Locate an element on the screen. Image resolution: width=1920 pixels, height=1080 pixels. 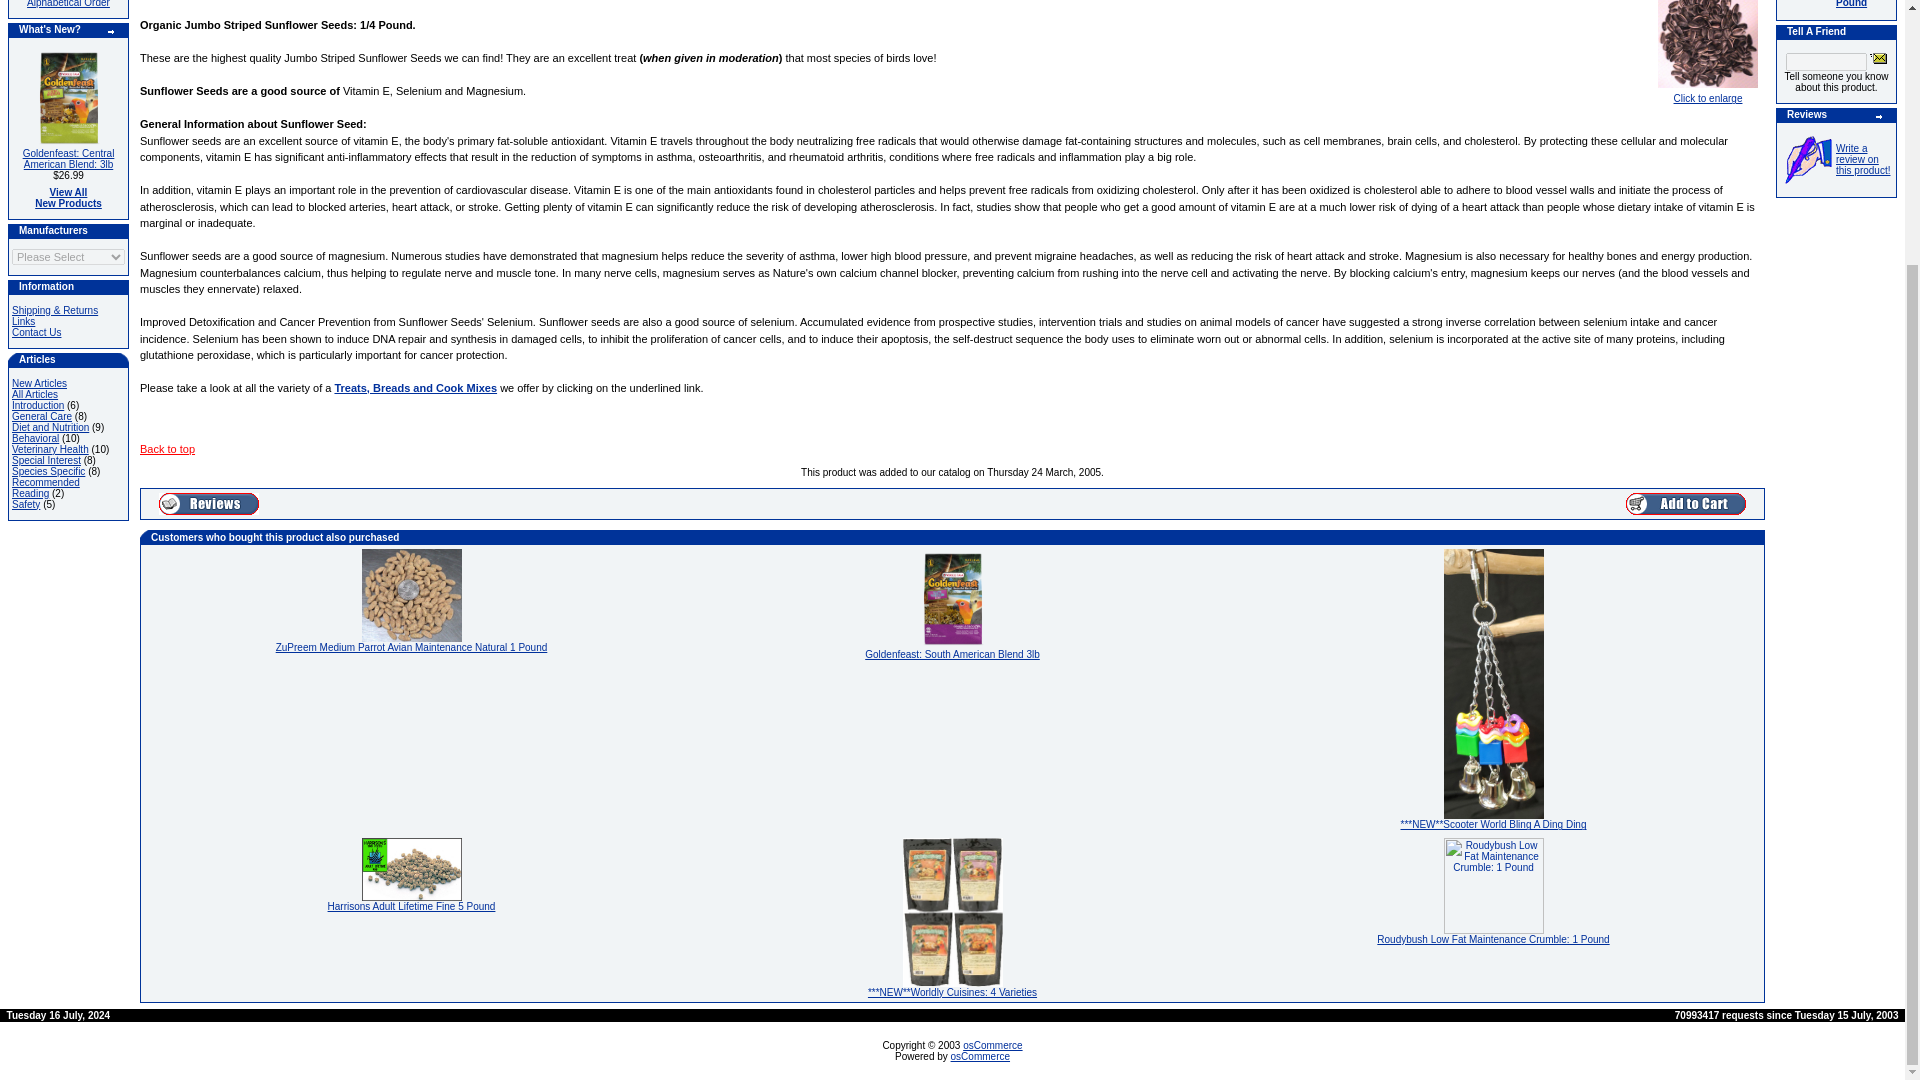
 Goldenfeast: Central American Blend: 3lb  is located at coordinates (67, 97).